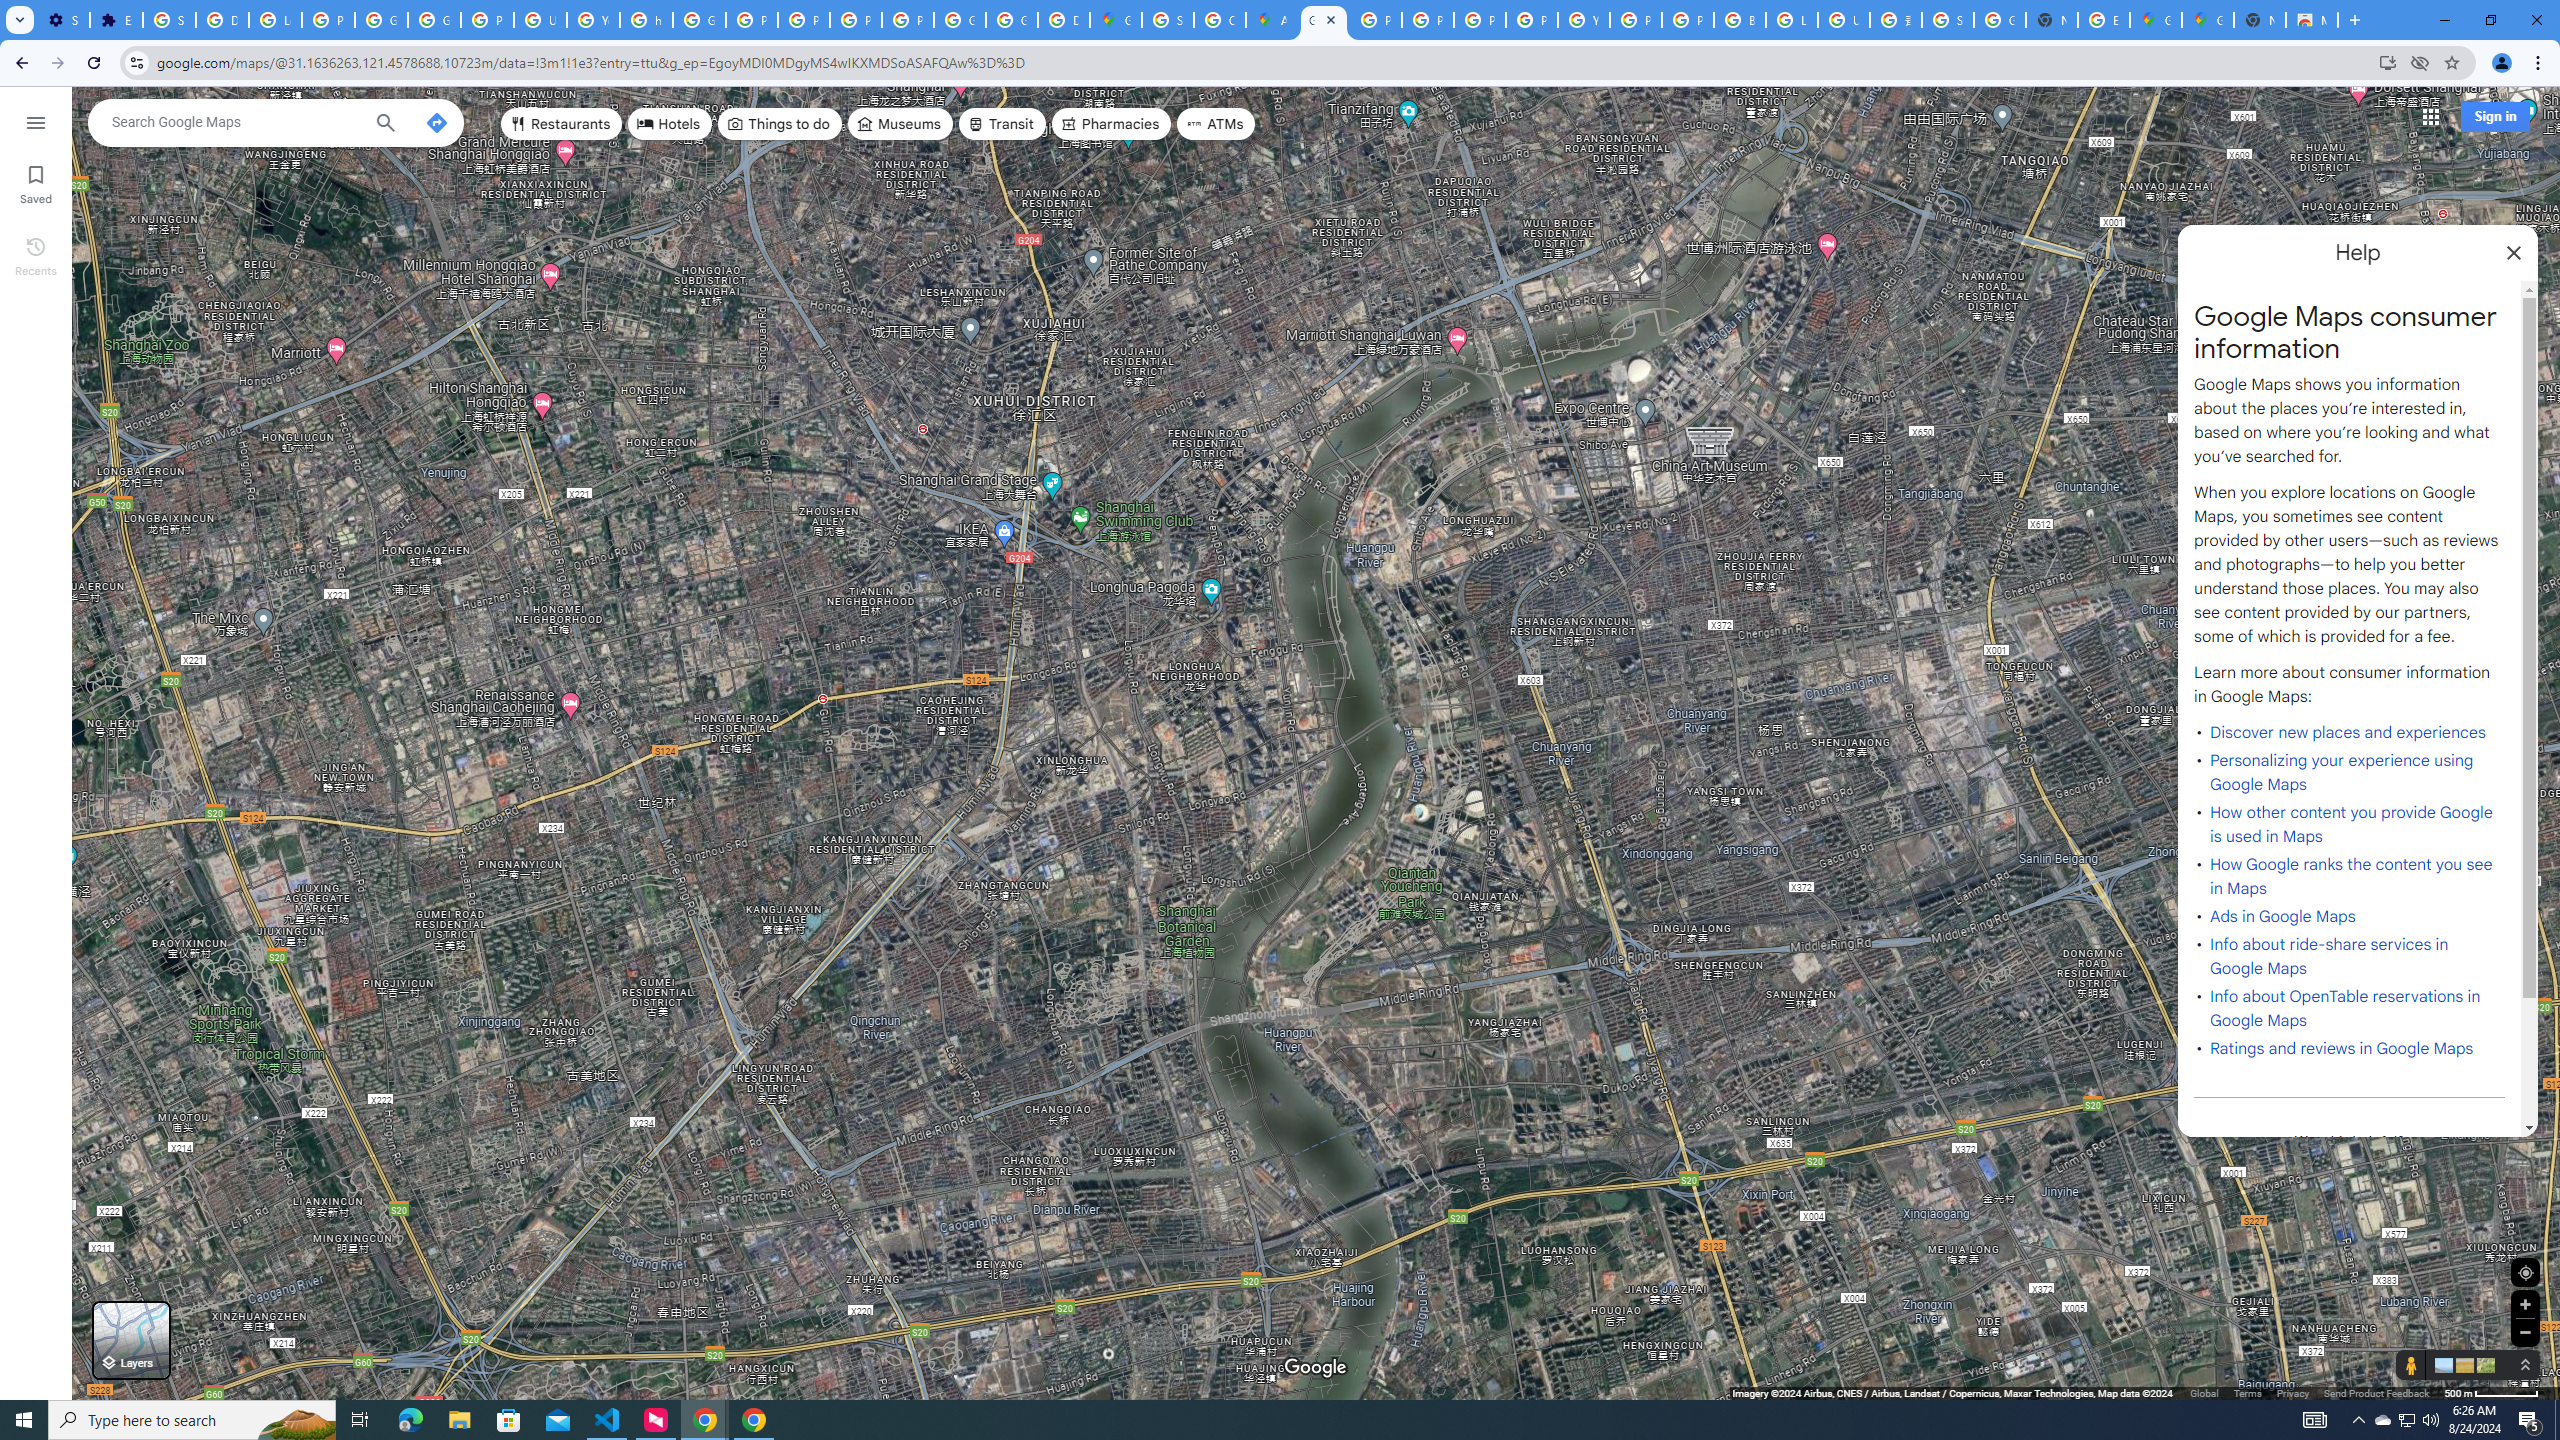  What do you see at coordinates (1002, 124) in the screenshot?
I see `Transit` at bounding box center [1002, 124].